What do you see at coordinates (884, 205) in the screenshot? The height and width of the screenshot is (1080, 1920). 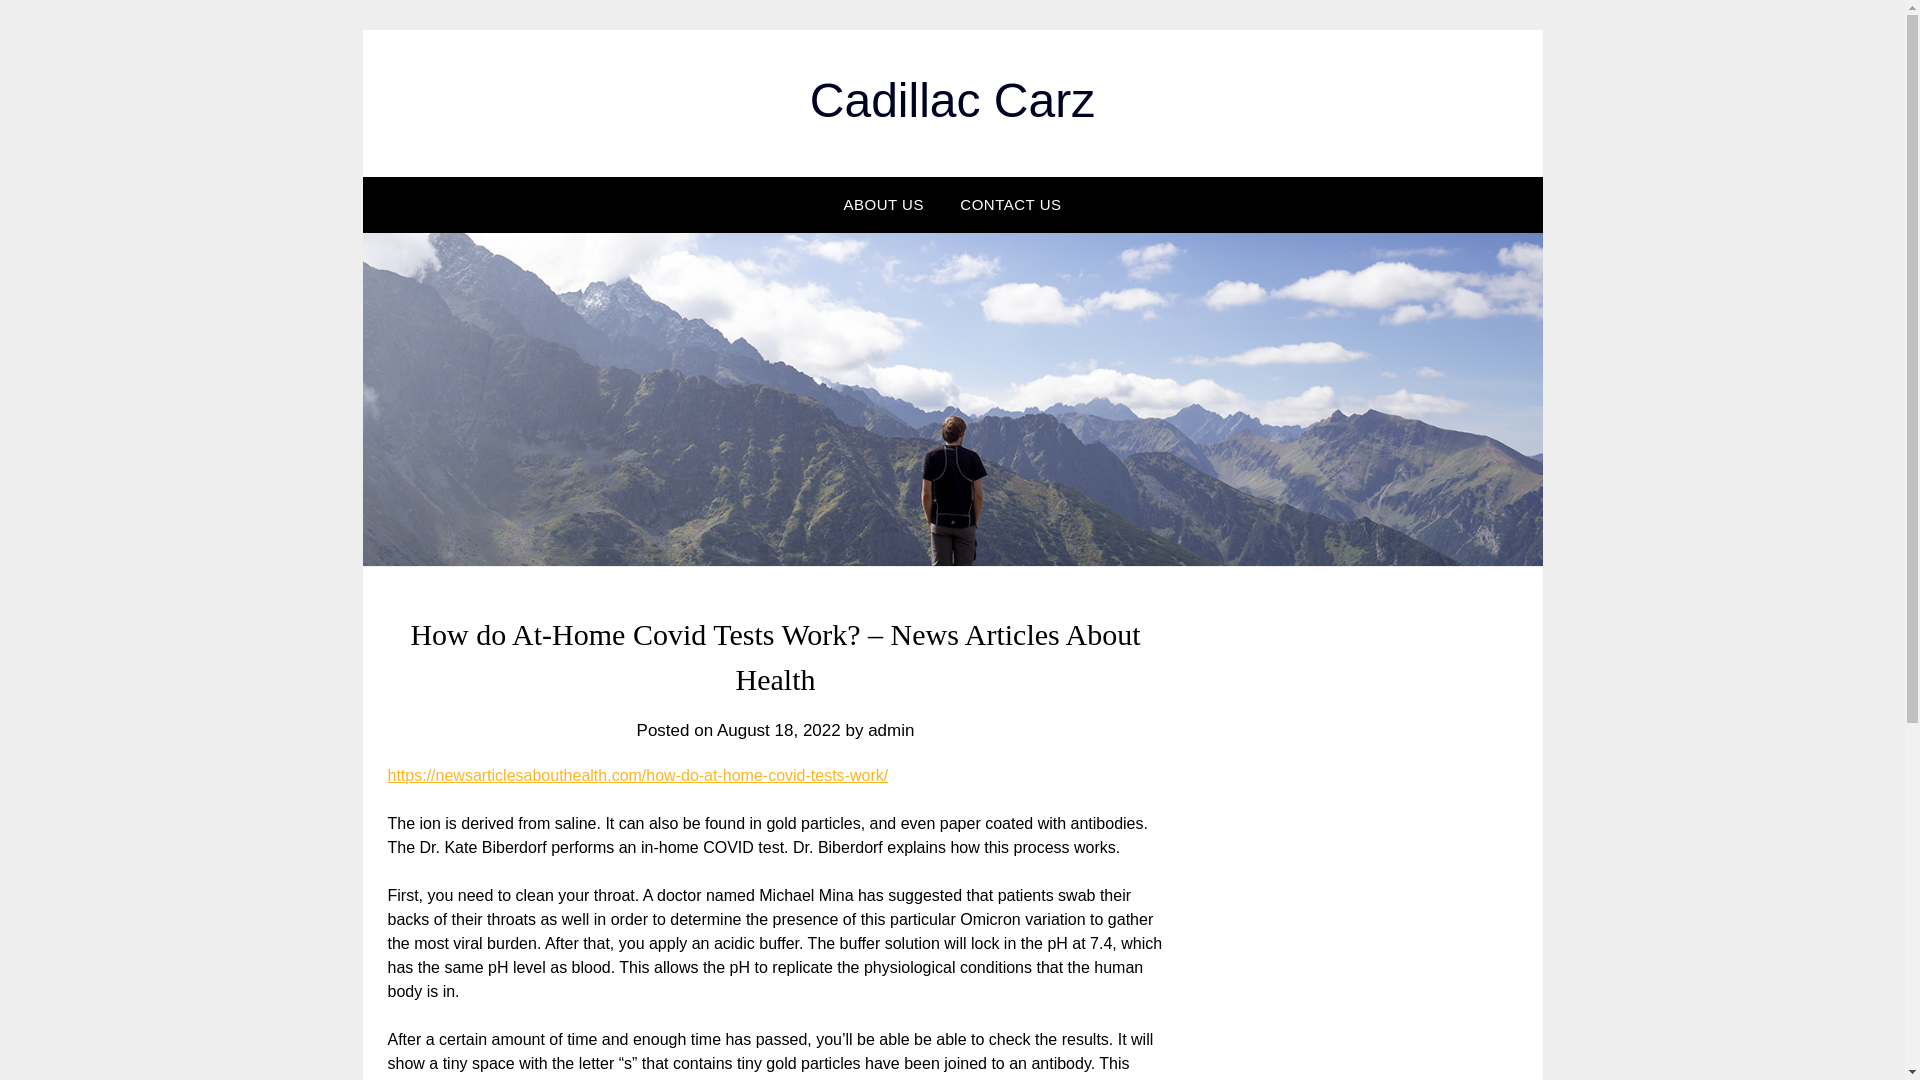 I see `ABOUT US` at bounding box center [884, 205].